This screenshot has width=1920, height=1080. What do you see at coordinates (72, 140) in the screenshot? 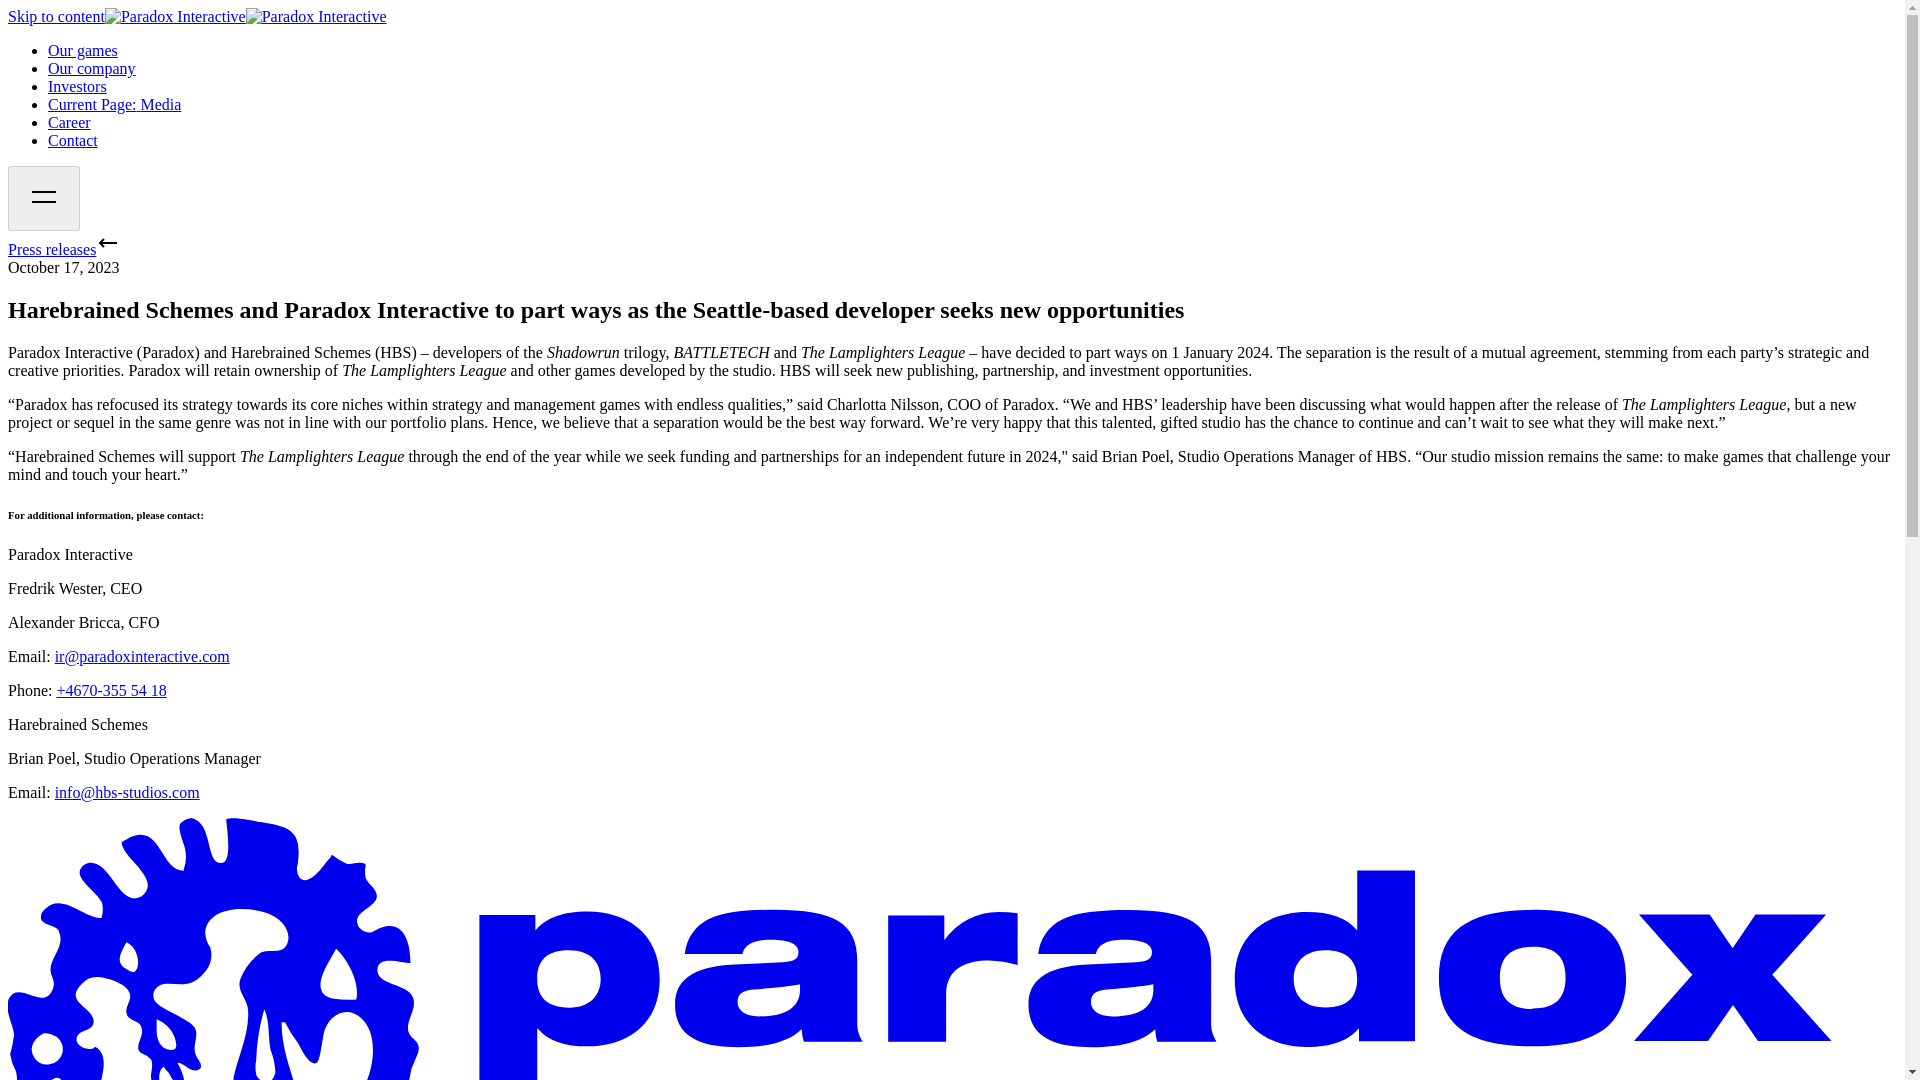
I see `Contact` at bounding box center [72, 140].